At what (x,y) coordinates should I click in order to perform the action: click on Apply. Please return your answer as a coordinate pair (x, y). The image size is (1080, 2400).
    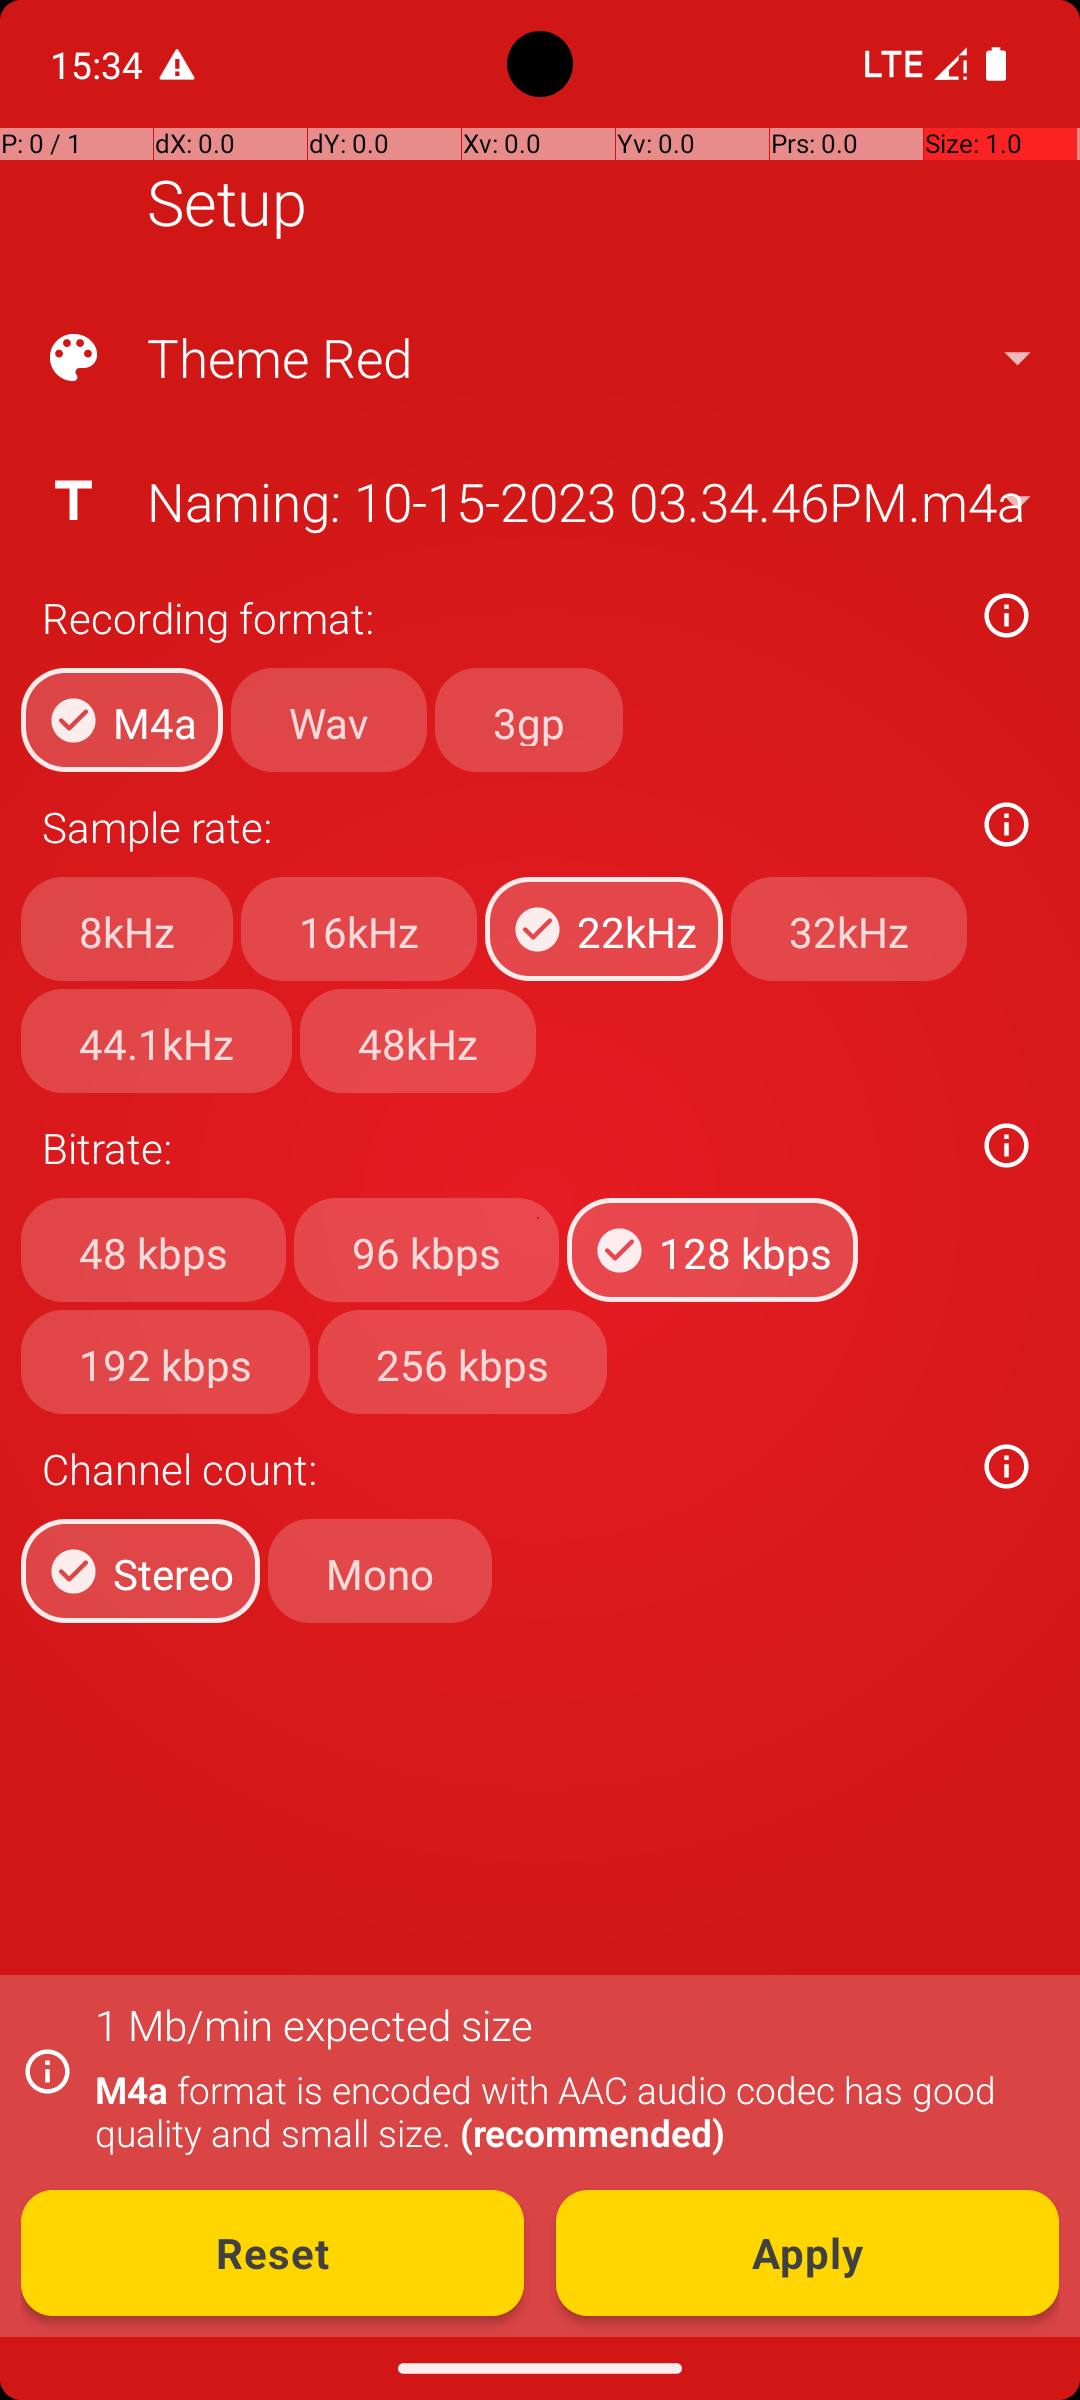
    Looking at the image, I should click on (808, 2253).